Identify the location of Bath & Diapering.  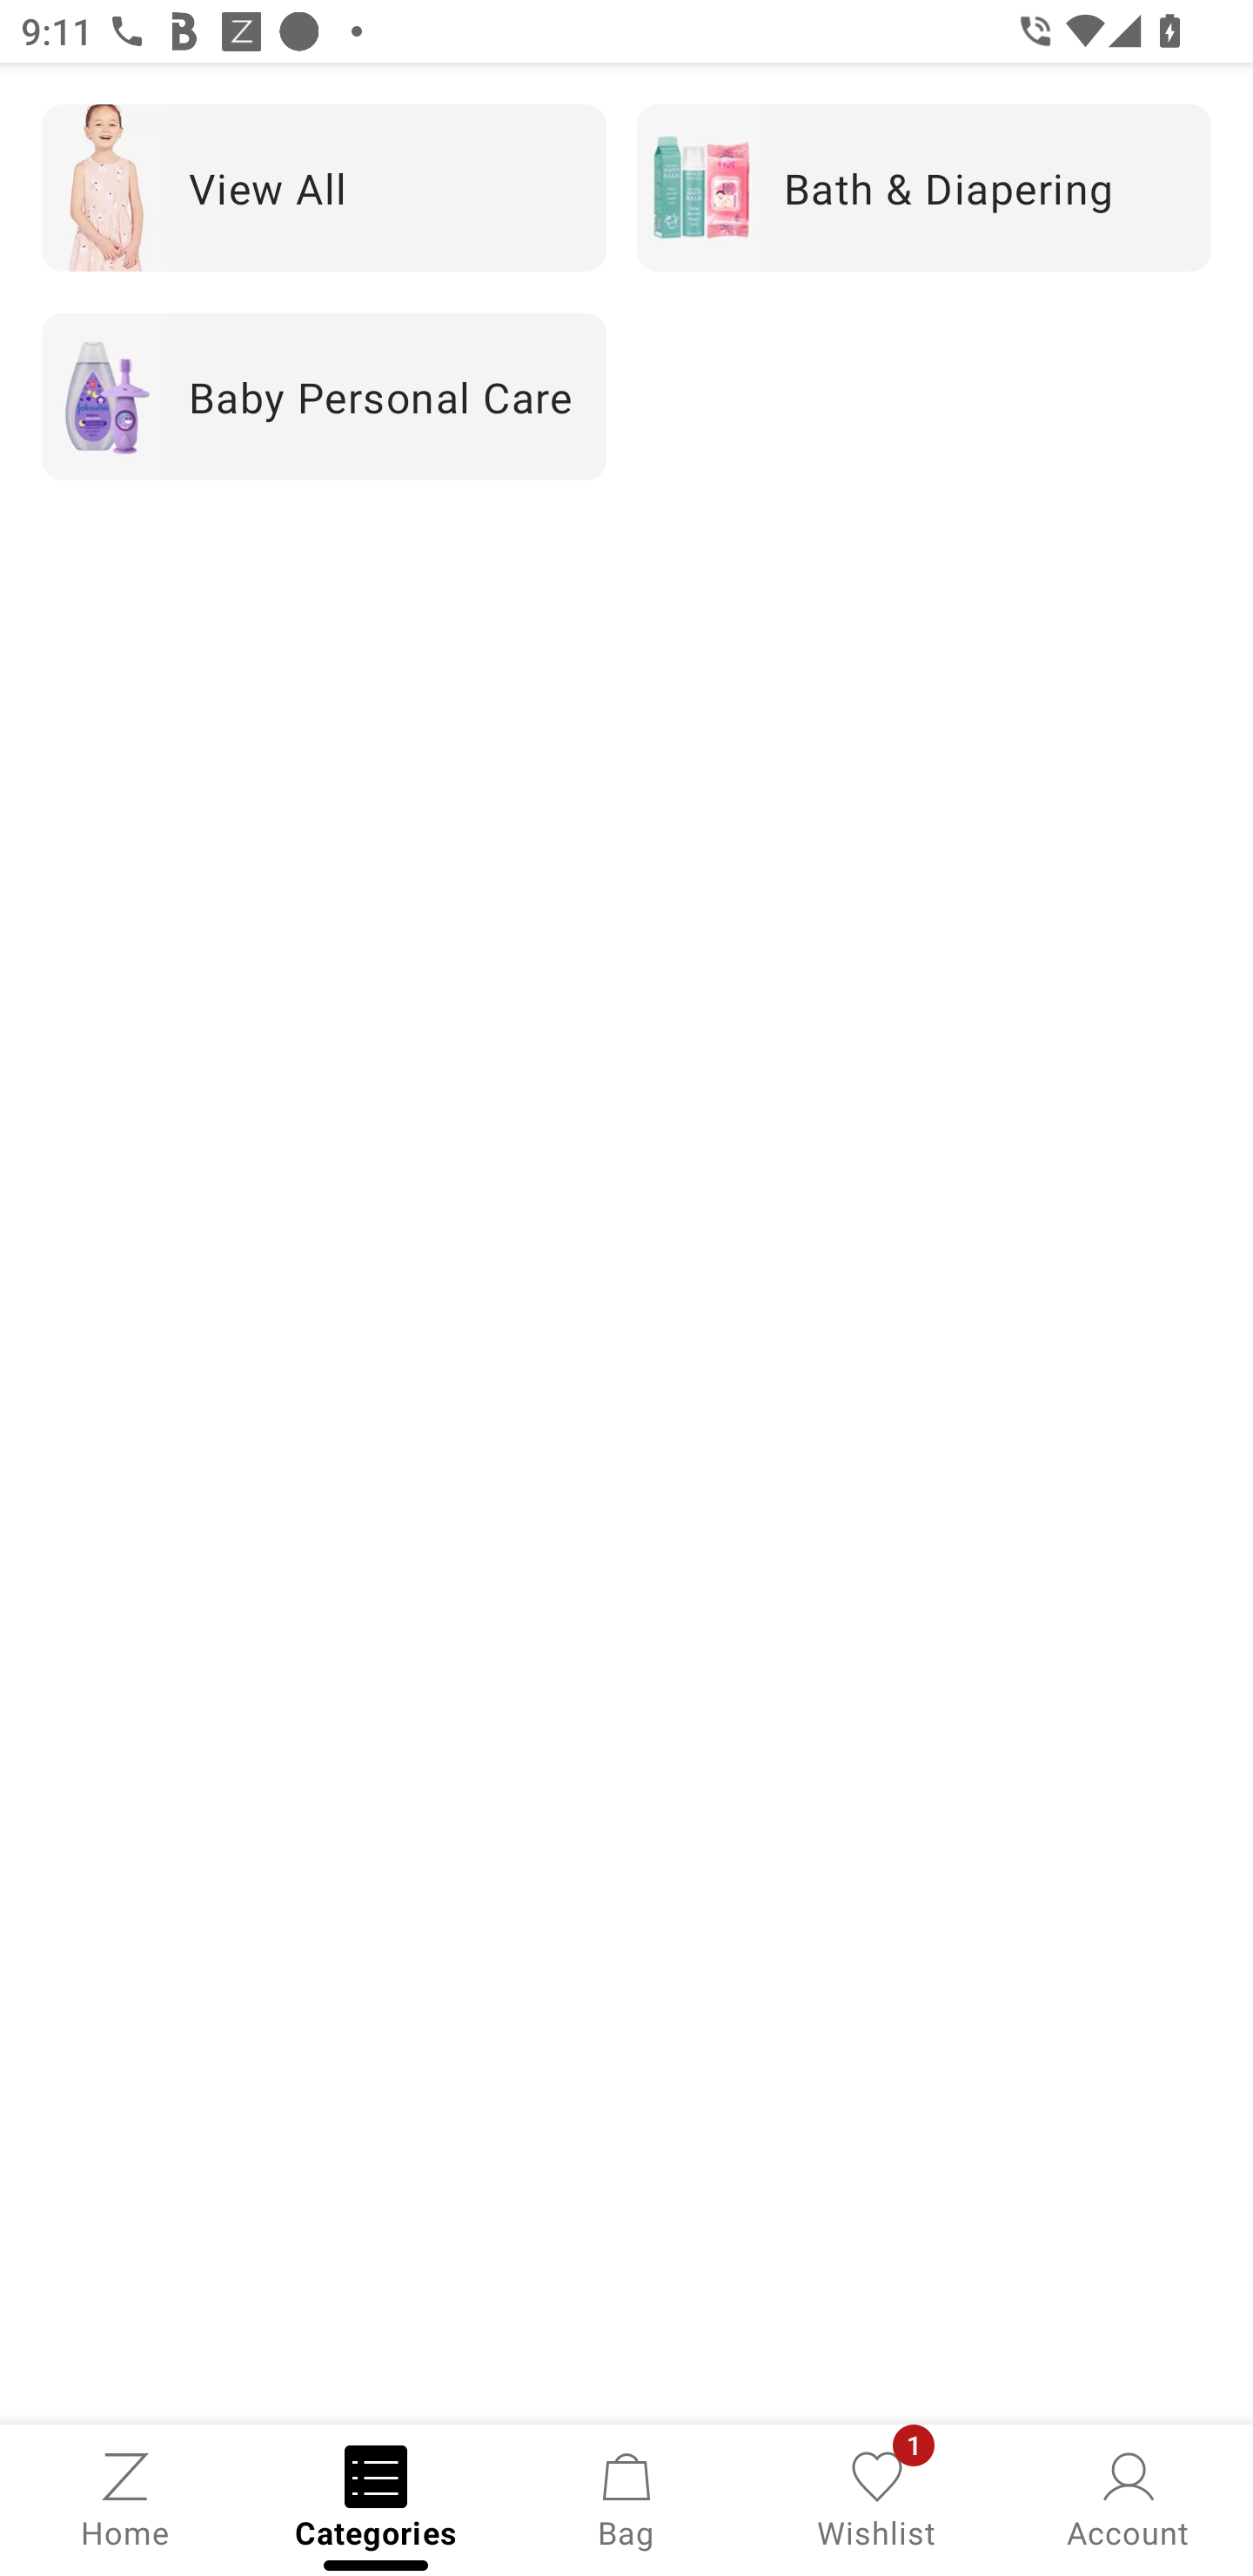
(924, 188).